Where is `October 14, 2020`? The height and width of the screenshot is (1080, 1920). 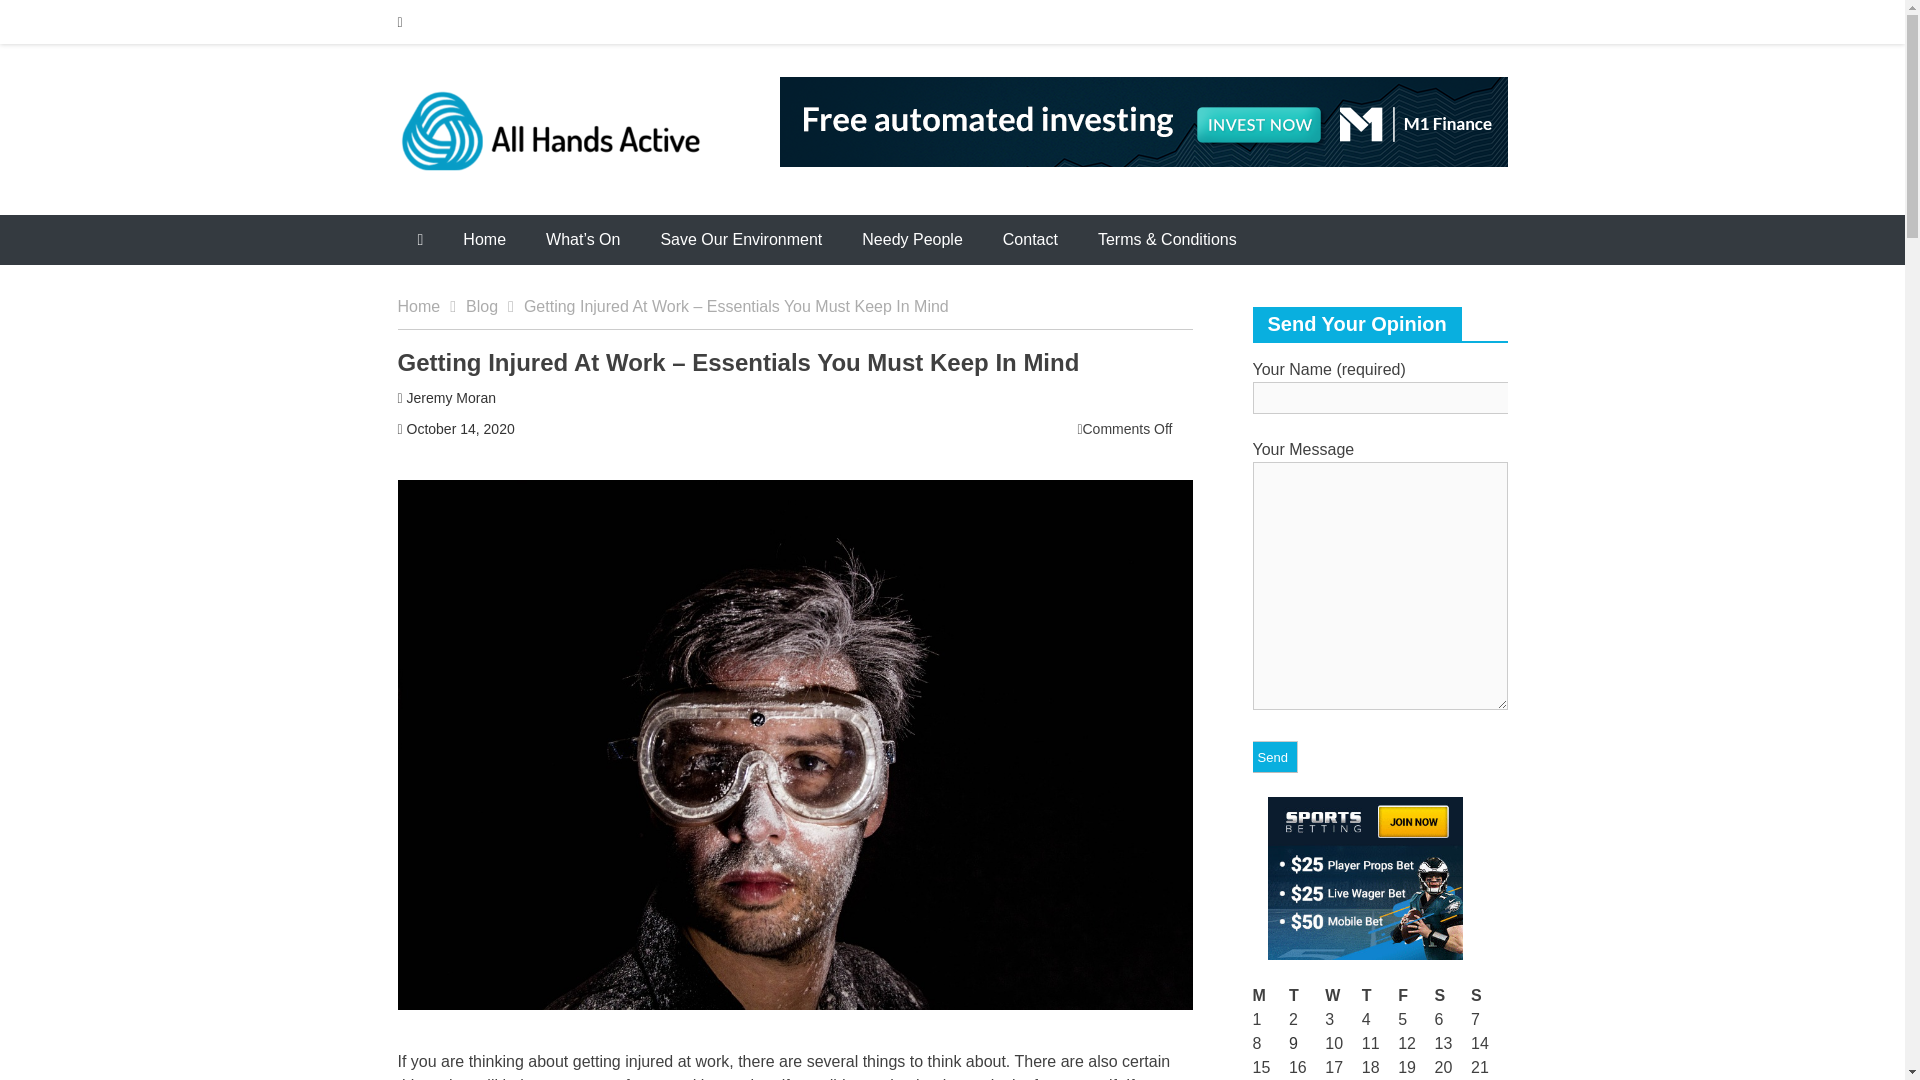
October 14, 2020 is located at coordinates (460, 429).